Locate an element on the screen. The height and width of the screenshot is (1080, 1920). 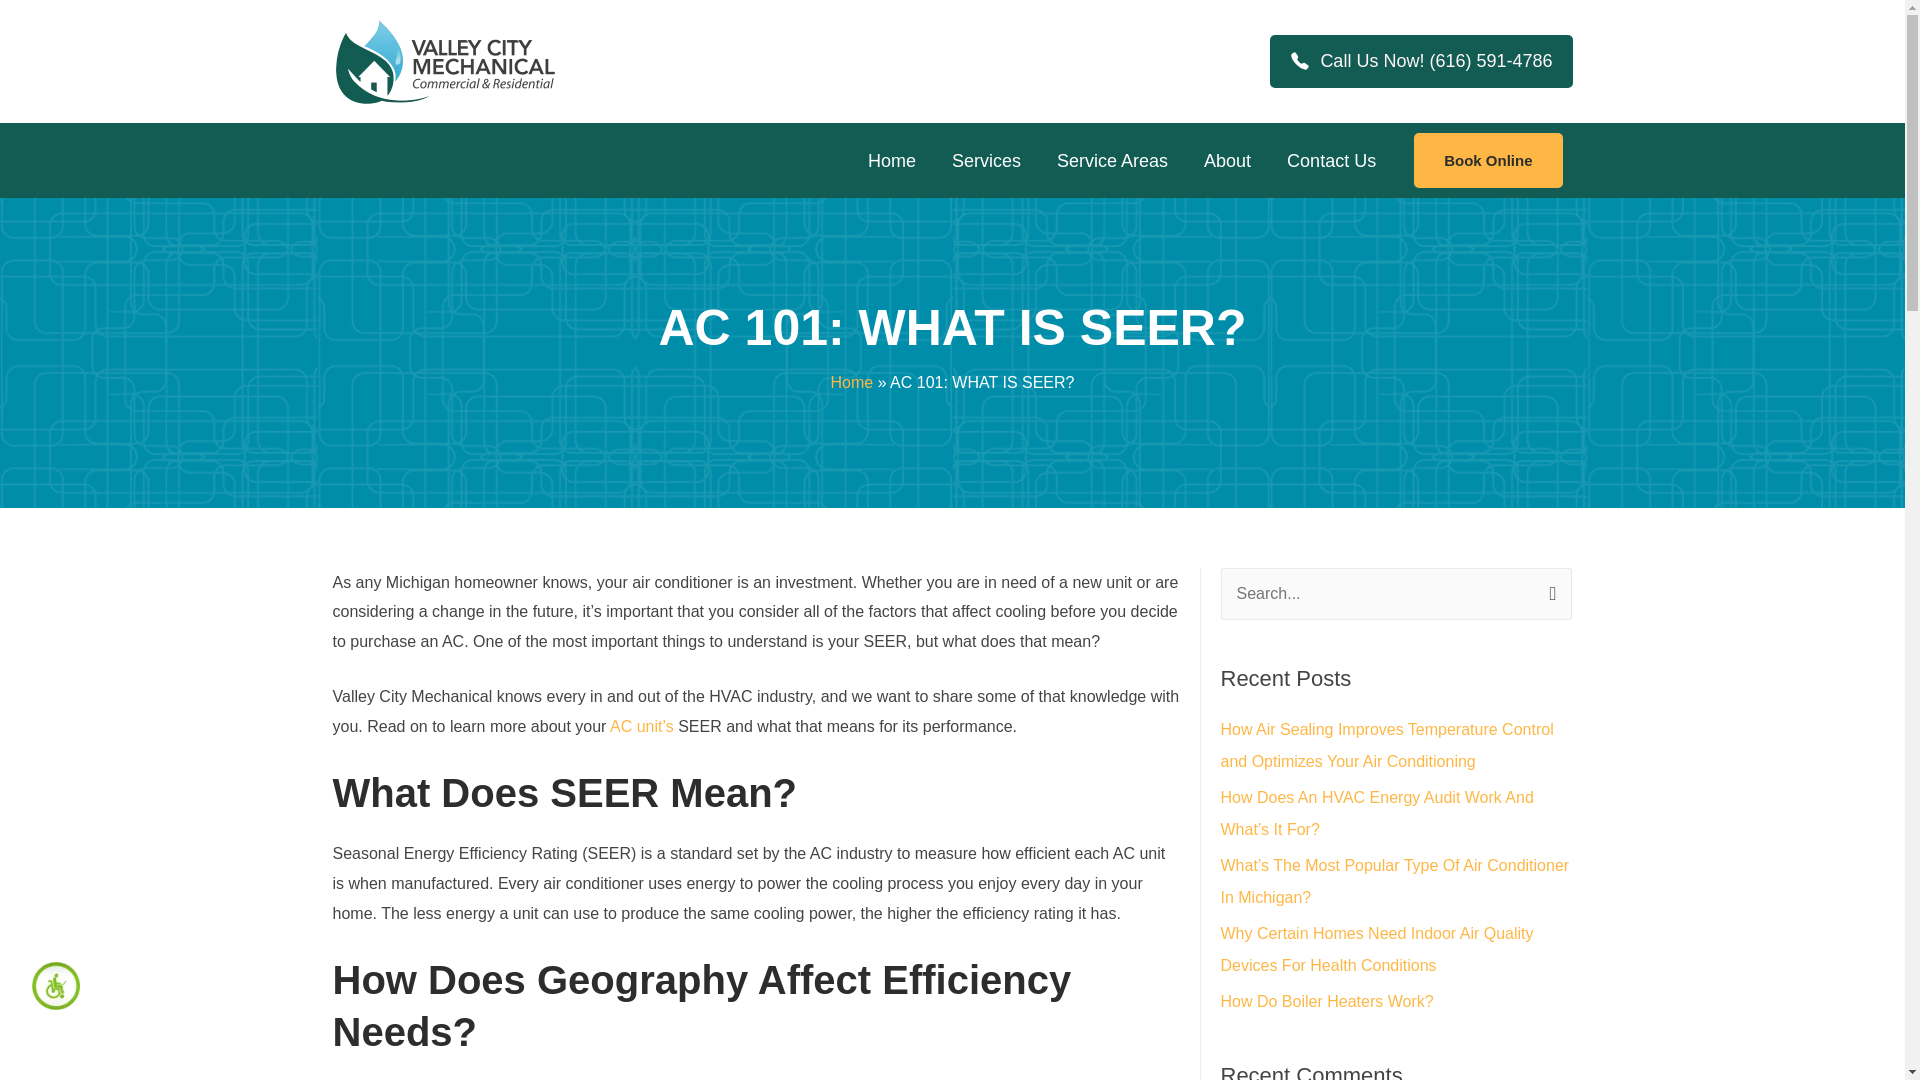
Search is located at coordinates (1548, 589).